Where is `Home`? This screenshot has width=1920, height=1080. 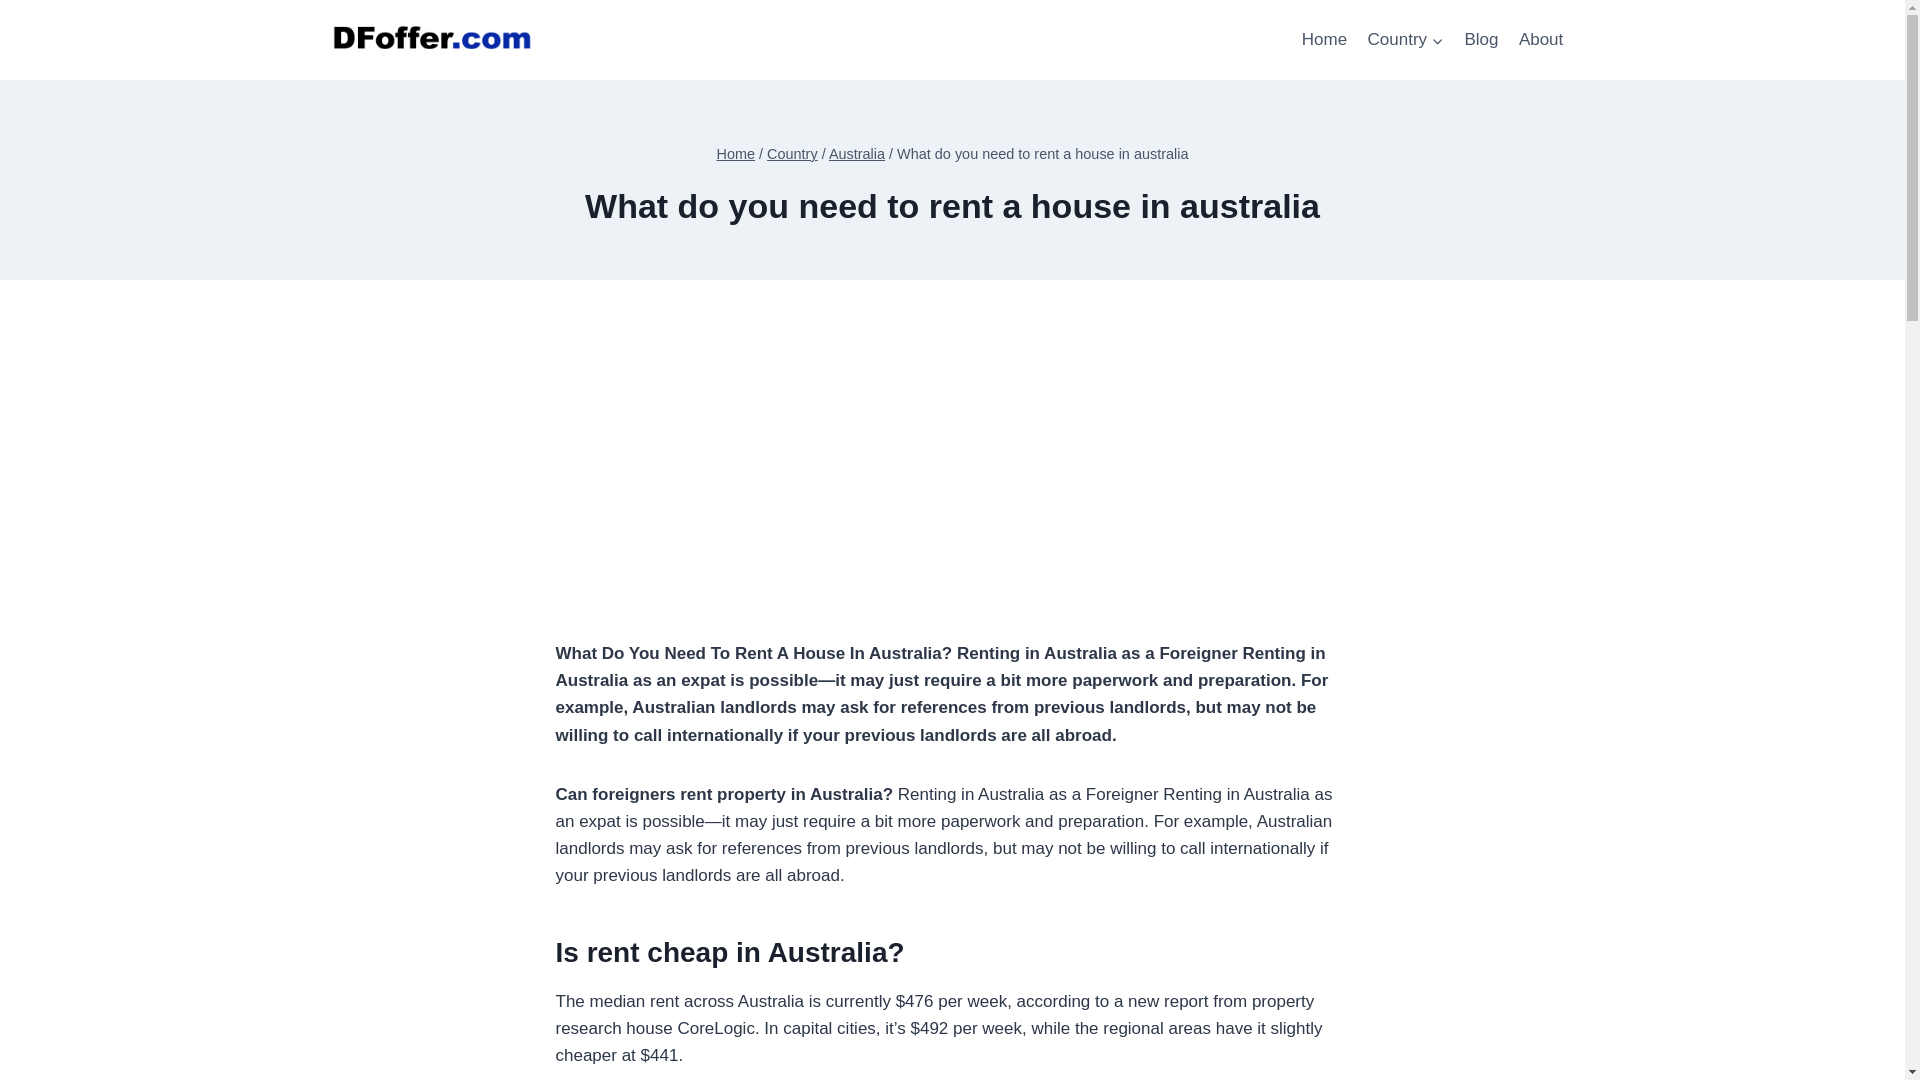
Home is located at coordinates (736, 154).